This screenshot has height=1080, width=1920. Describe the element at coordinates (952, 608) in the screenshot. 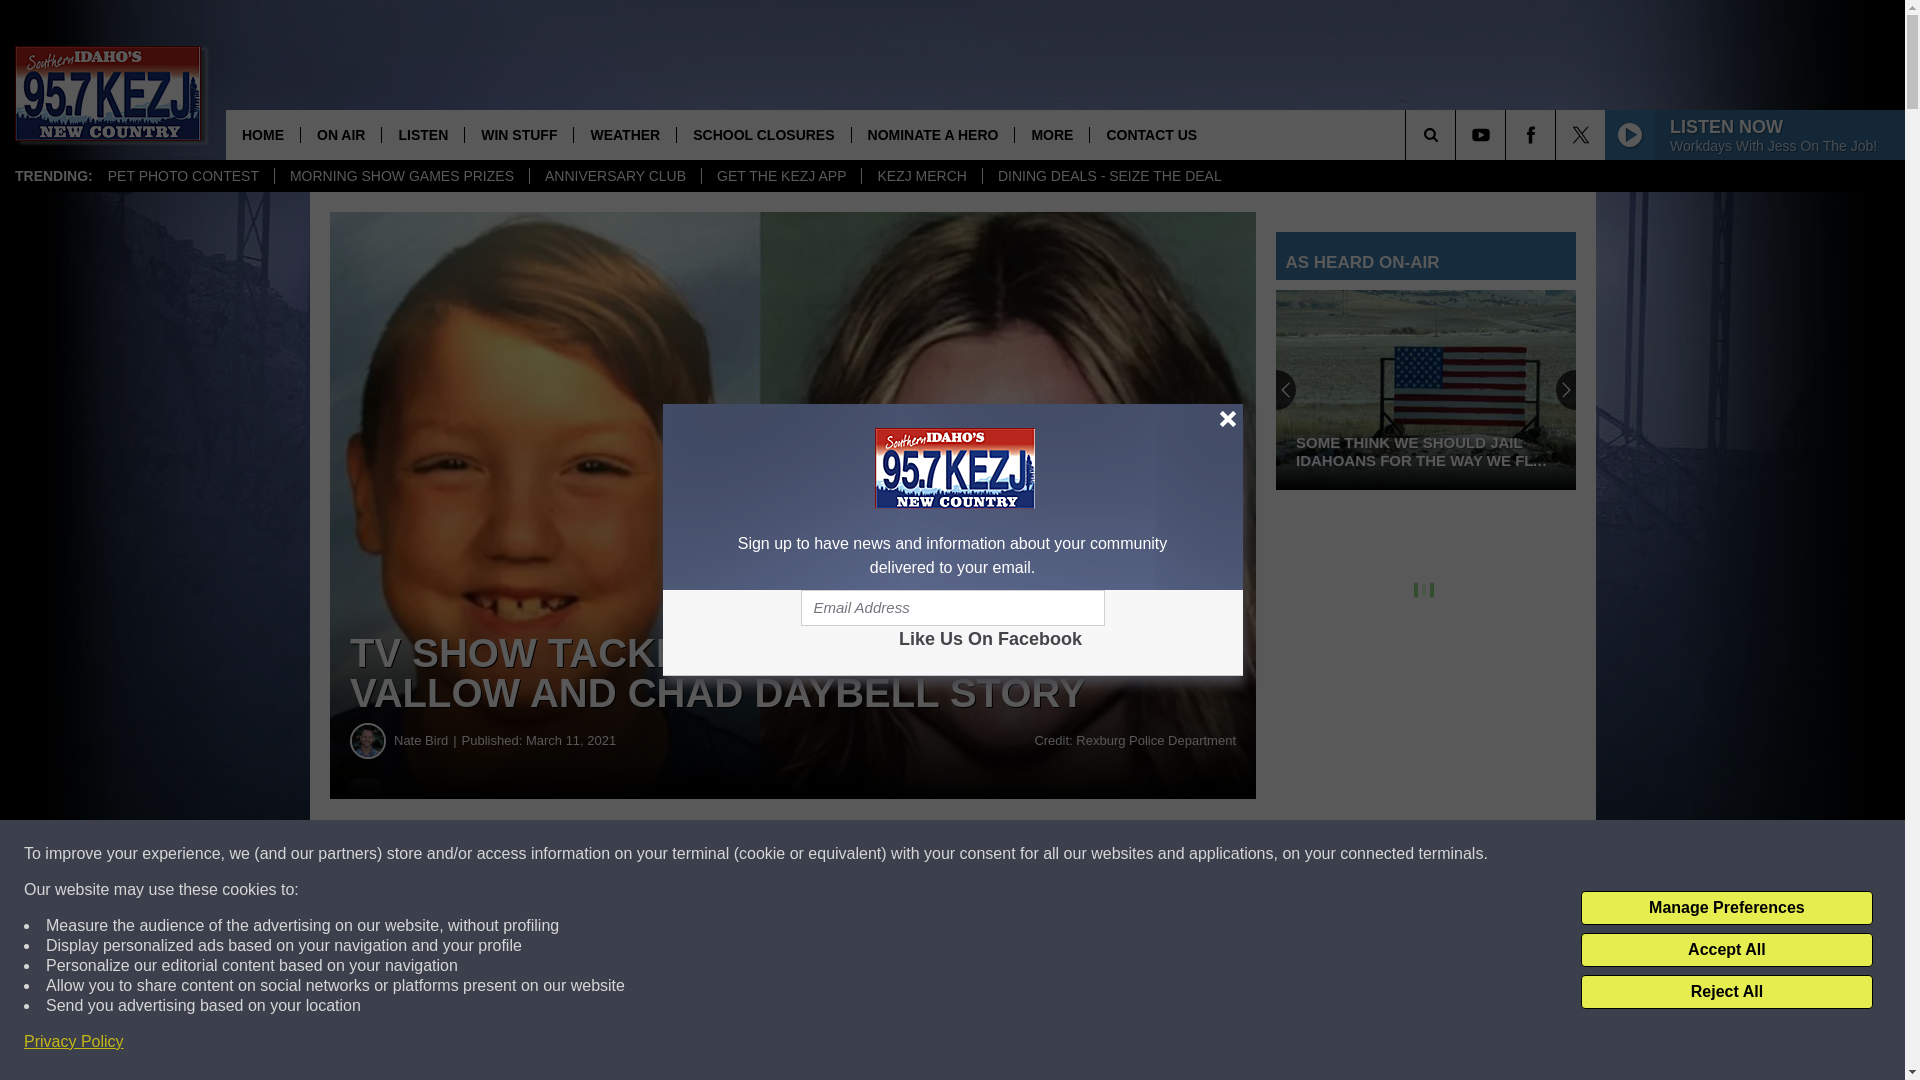

I see `Email Address` at that location.